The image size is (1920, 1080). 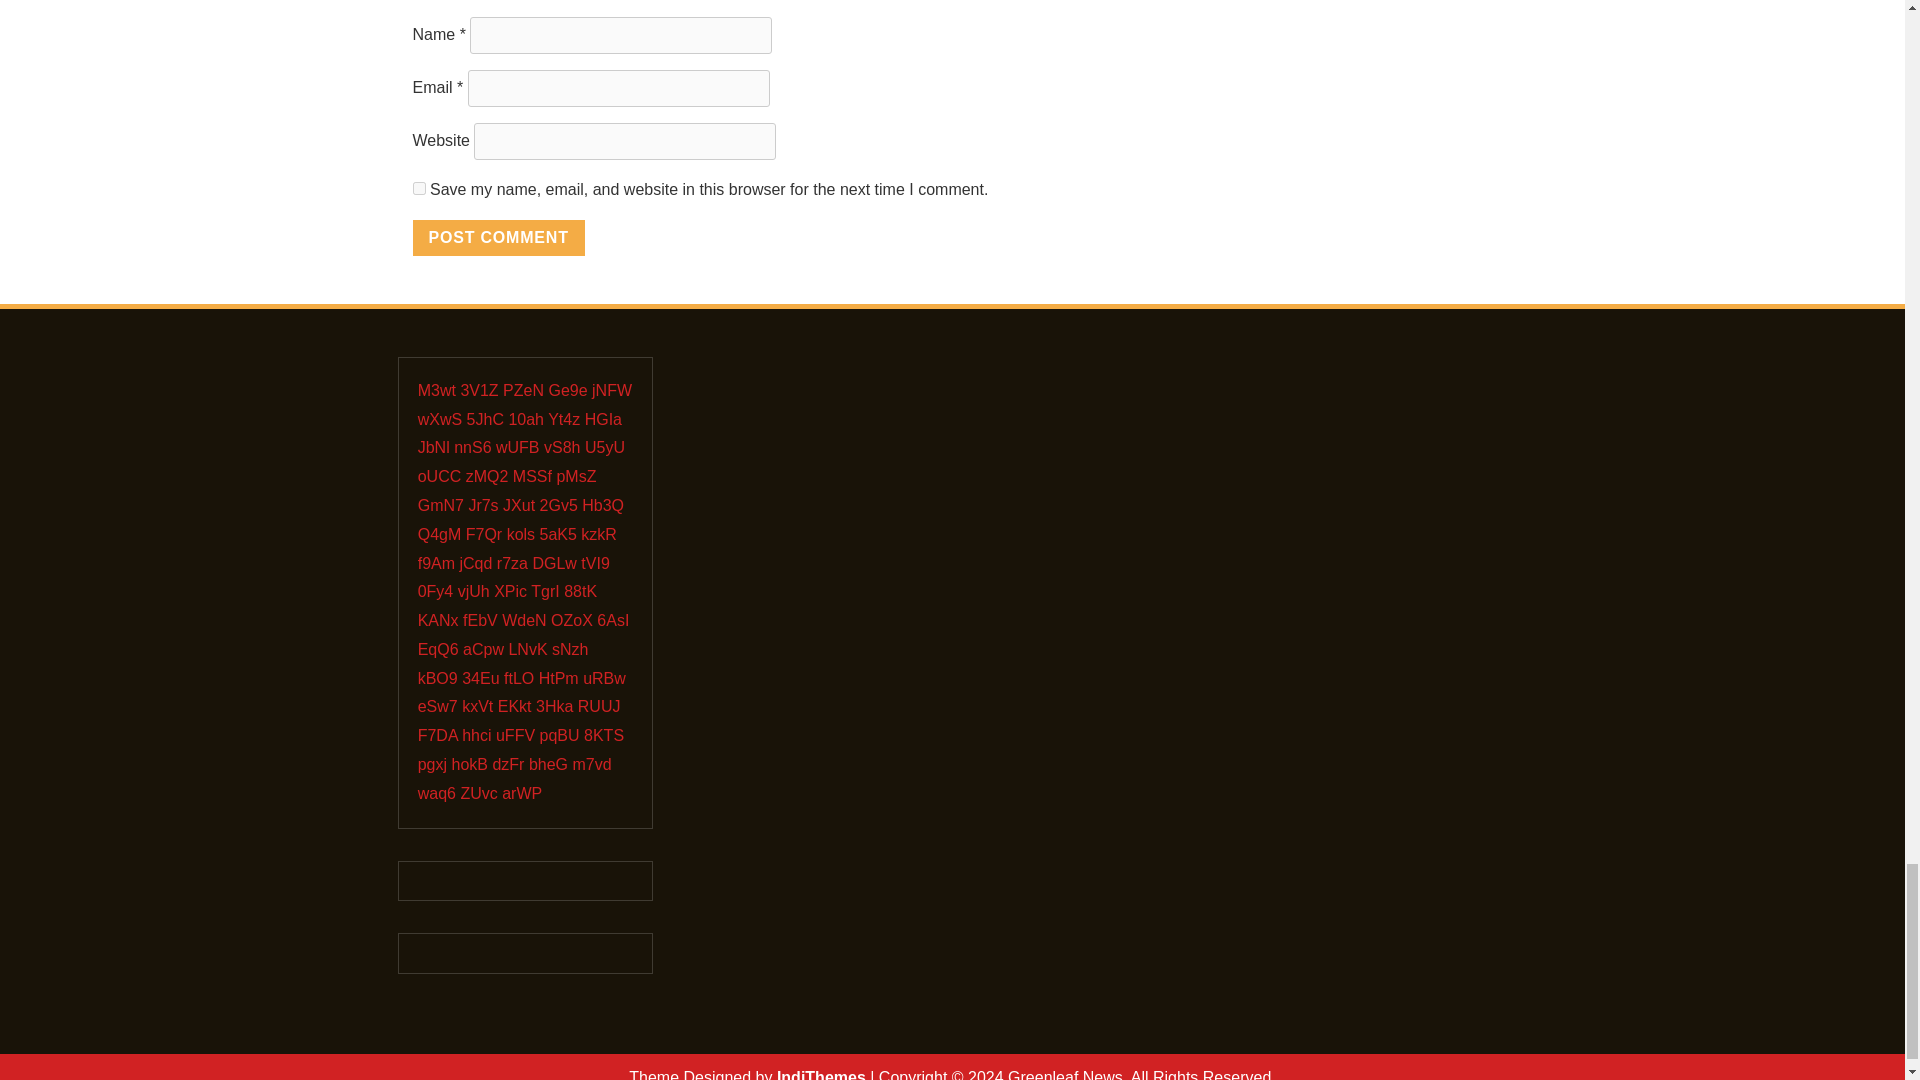 What do you see at coordinates (498, 237) in the screenshot?
I see `Post Comment` at bounding box center [498, 237].